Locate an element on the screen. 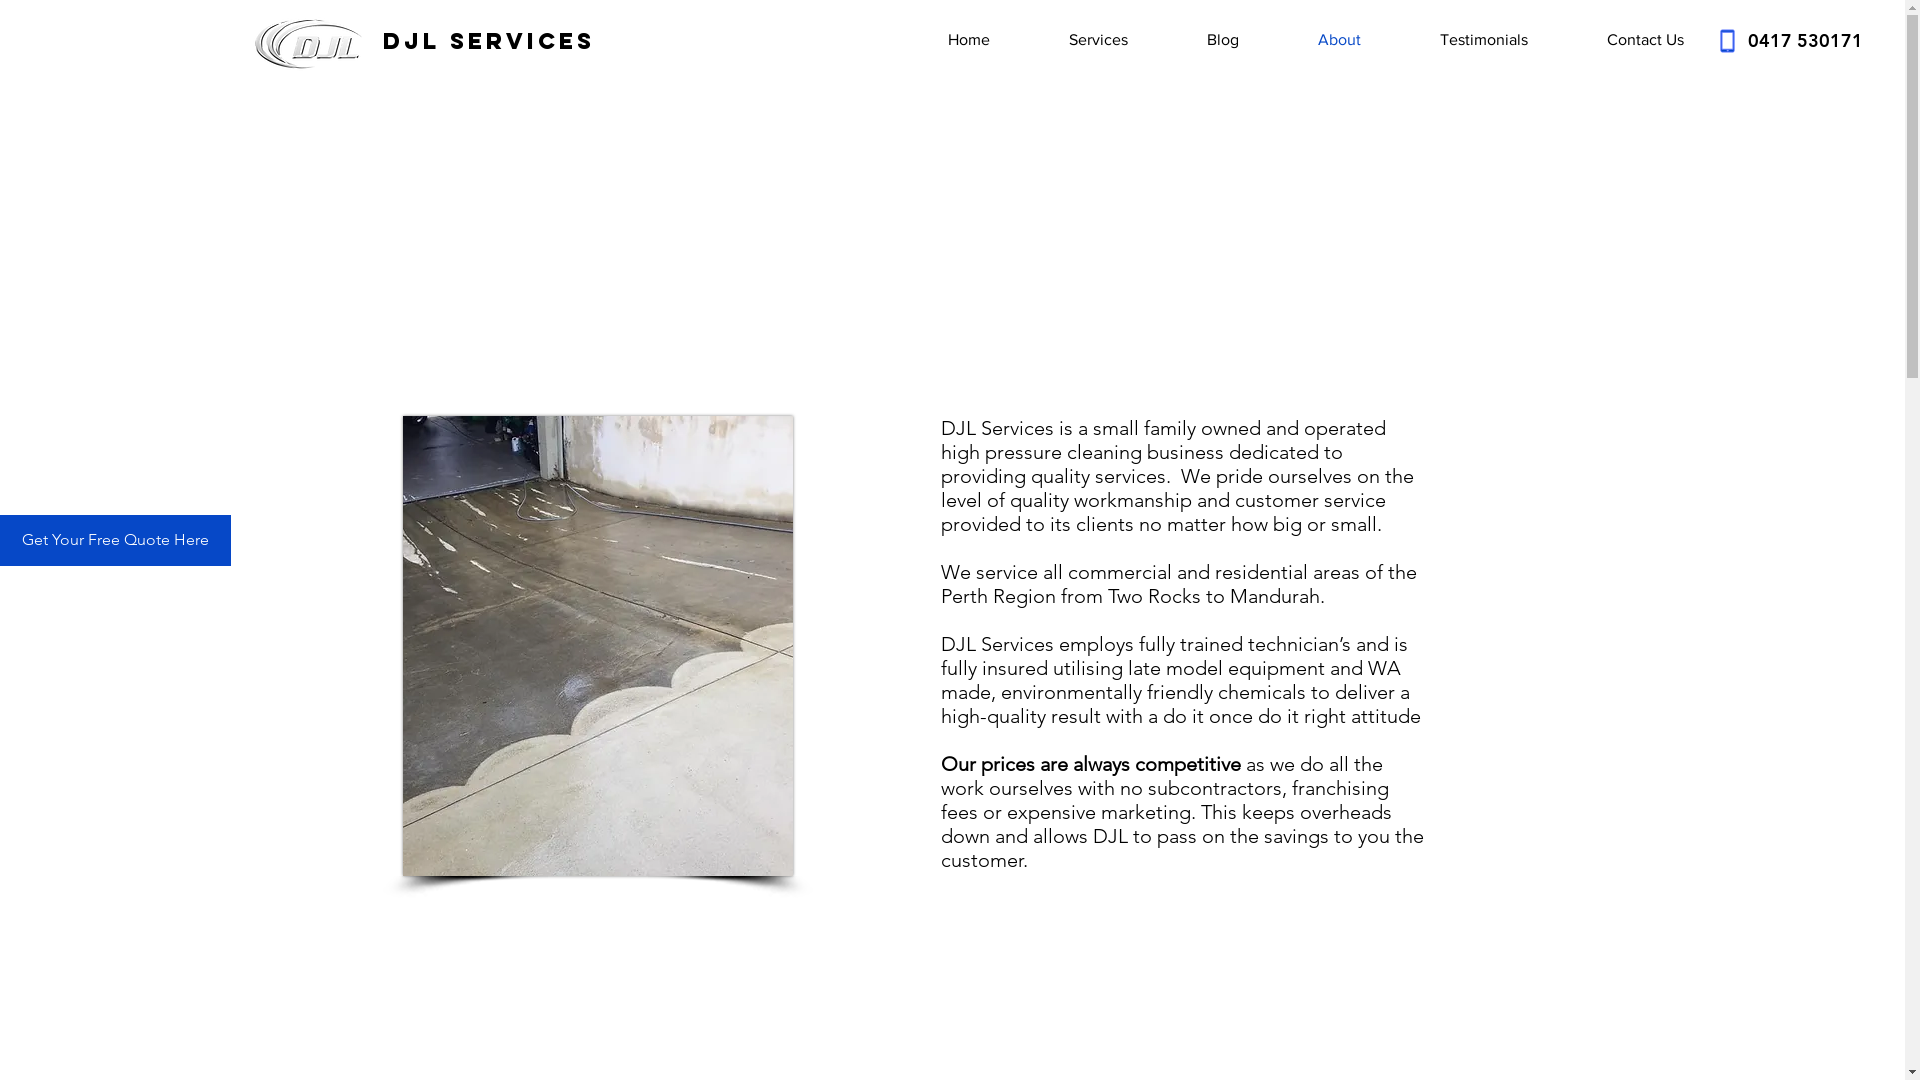 Image resolution: width=1920 pixels, height=1080 pixels. DJL SERVICES is located at coordinates (488, 41).